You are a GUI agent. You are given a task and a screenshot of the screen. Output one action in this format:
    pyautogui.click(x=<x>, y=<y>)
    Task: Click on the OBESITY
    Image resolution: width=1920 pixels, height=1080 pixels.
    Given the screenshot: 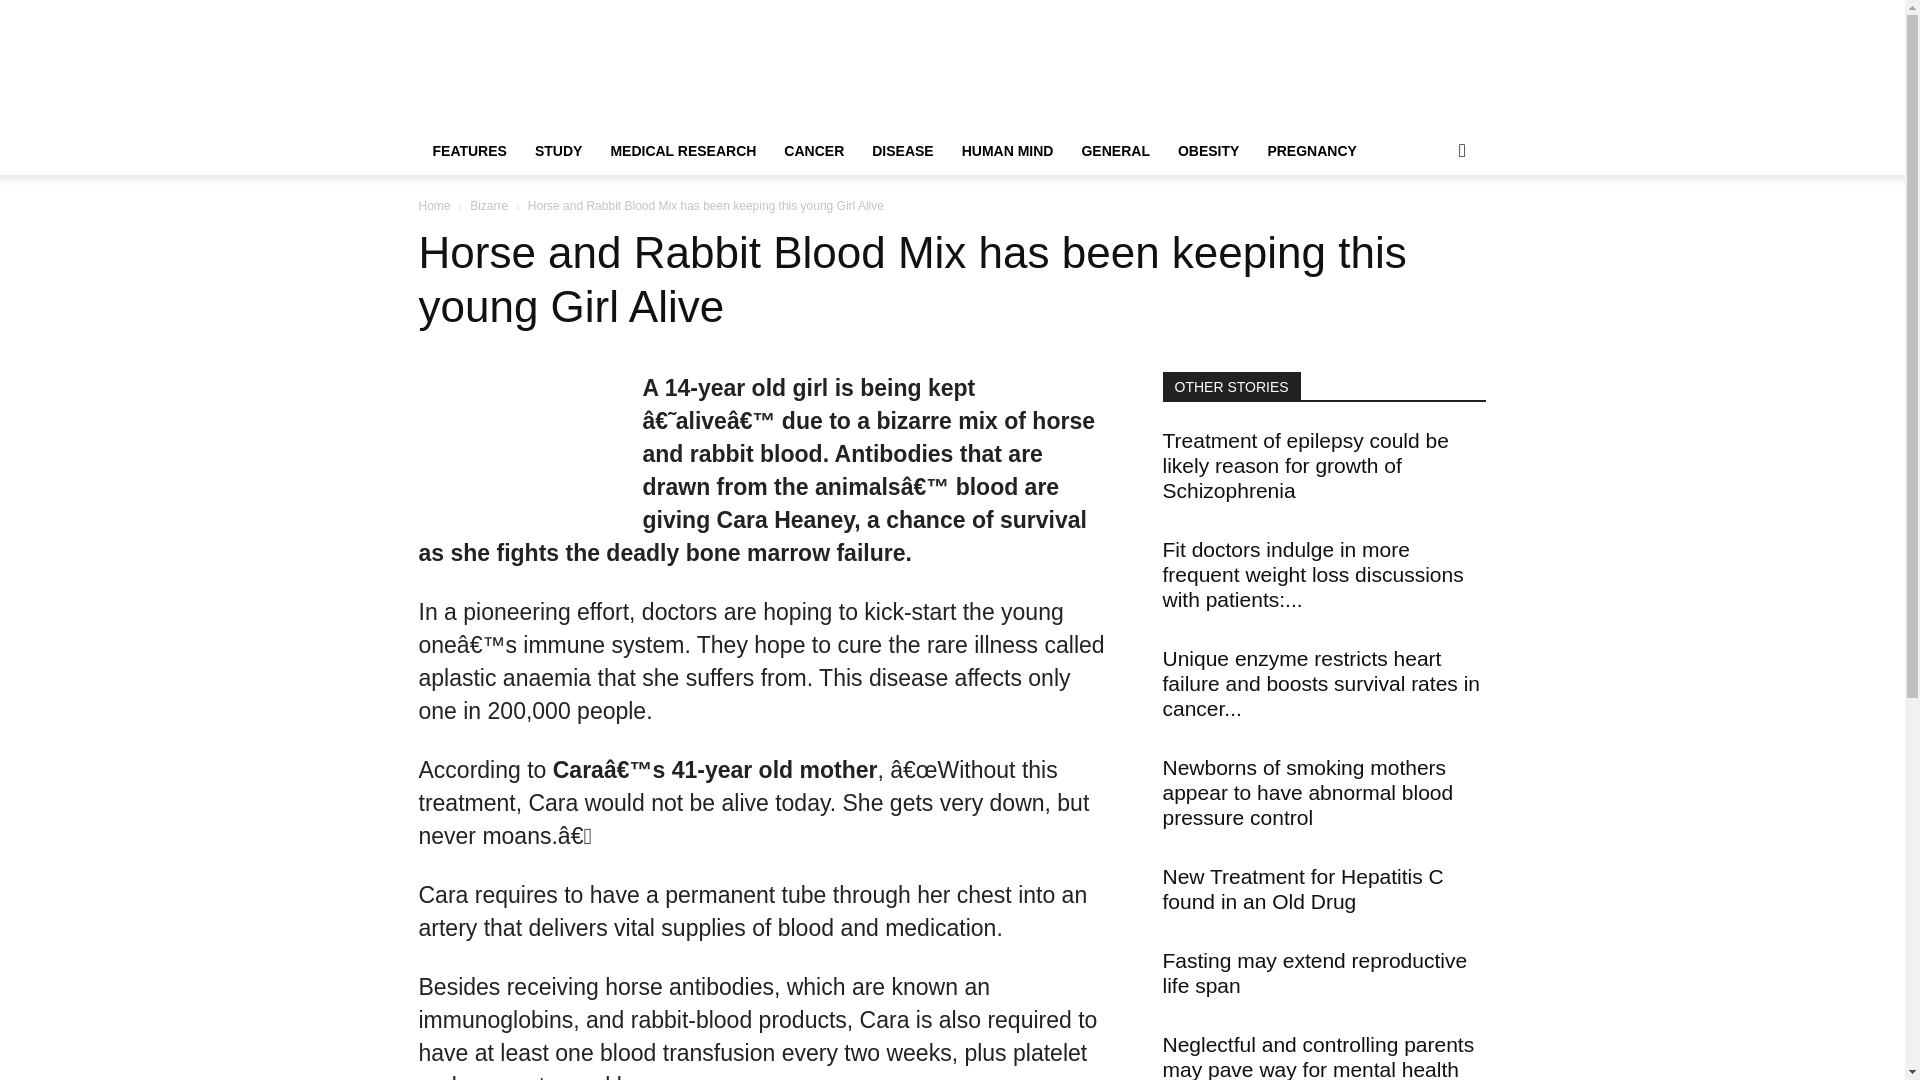 What is the action you would take?
    pyautogui.click(x=1208, y=150)
    